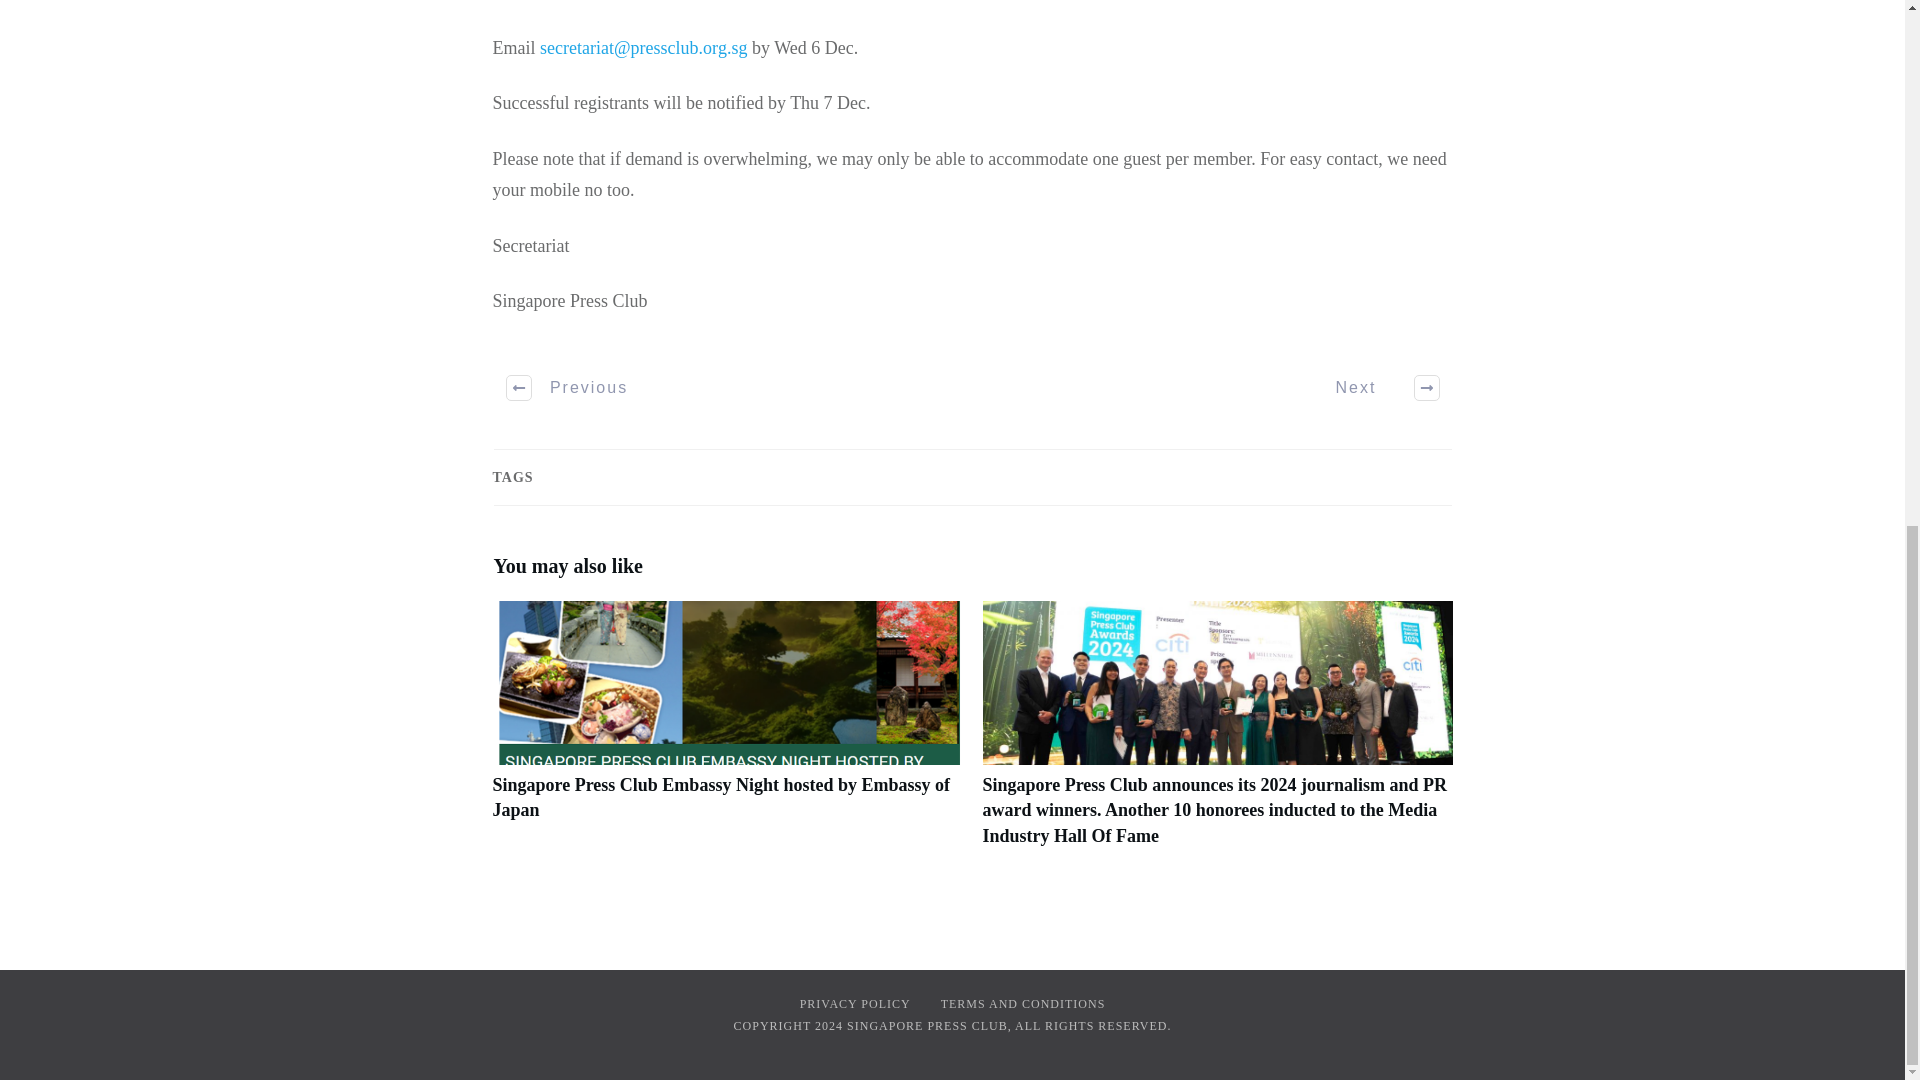 Image resolution: width=1920 pixels, height=1080 pixels. What do you see at coordinates (568, 387) in the screenshot?
I see `Previous` at bounding box center [568, 387].